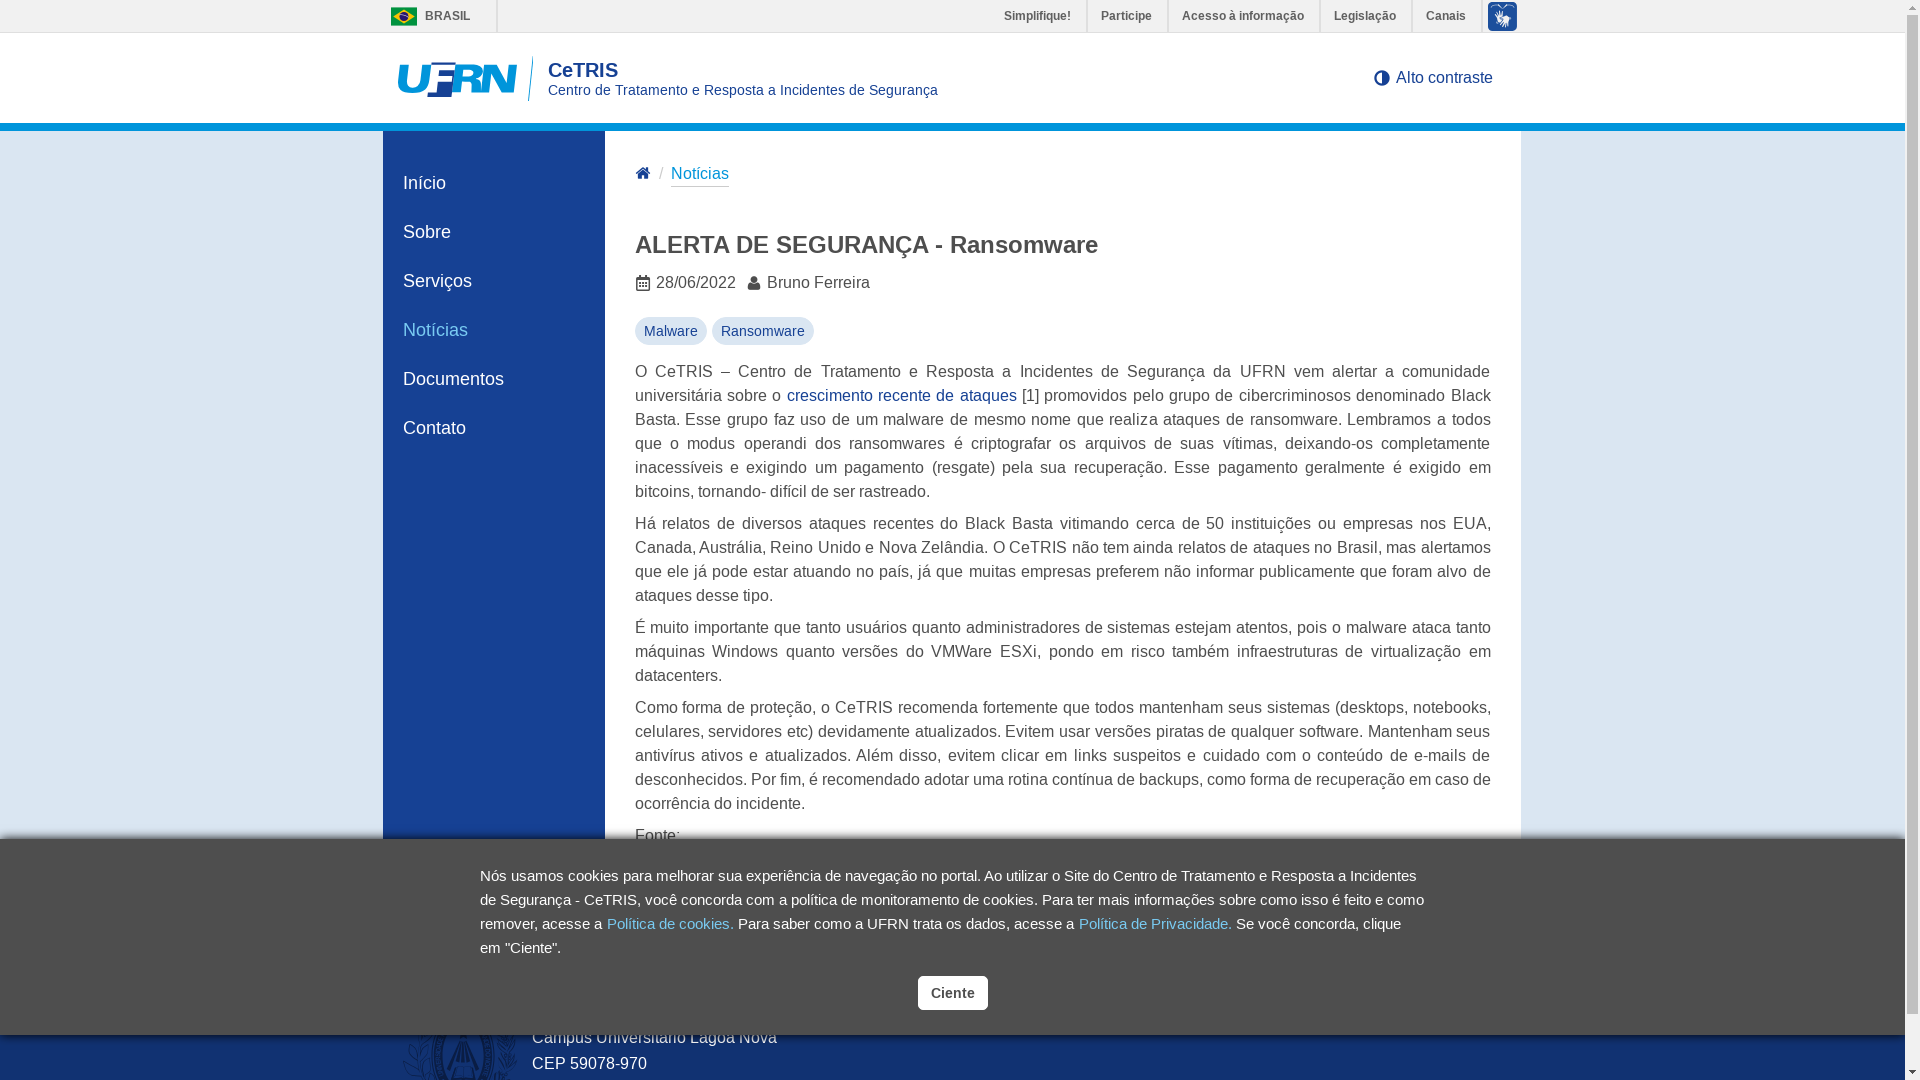  What do you see at coordinates (952, 993) in the screenshot?
I see `Ciente` at bounding box center [952, 993].